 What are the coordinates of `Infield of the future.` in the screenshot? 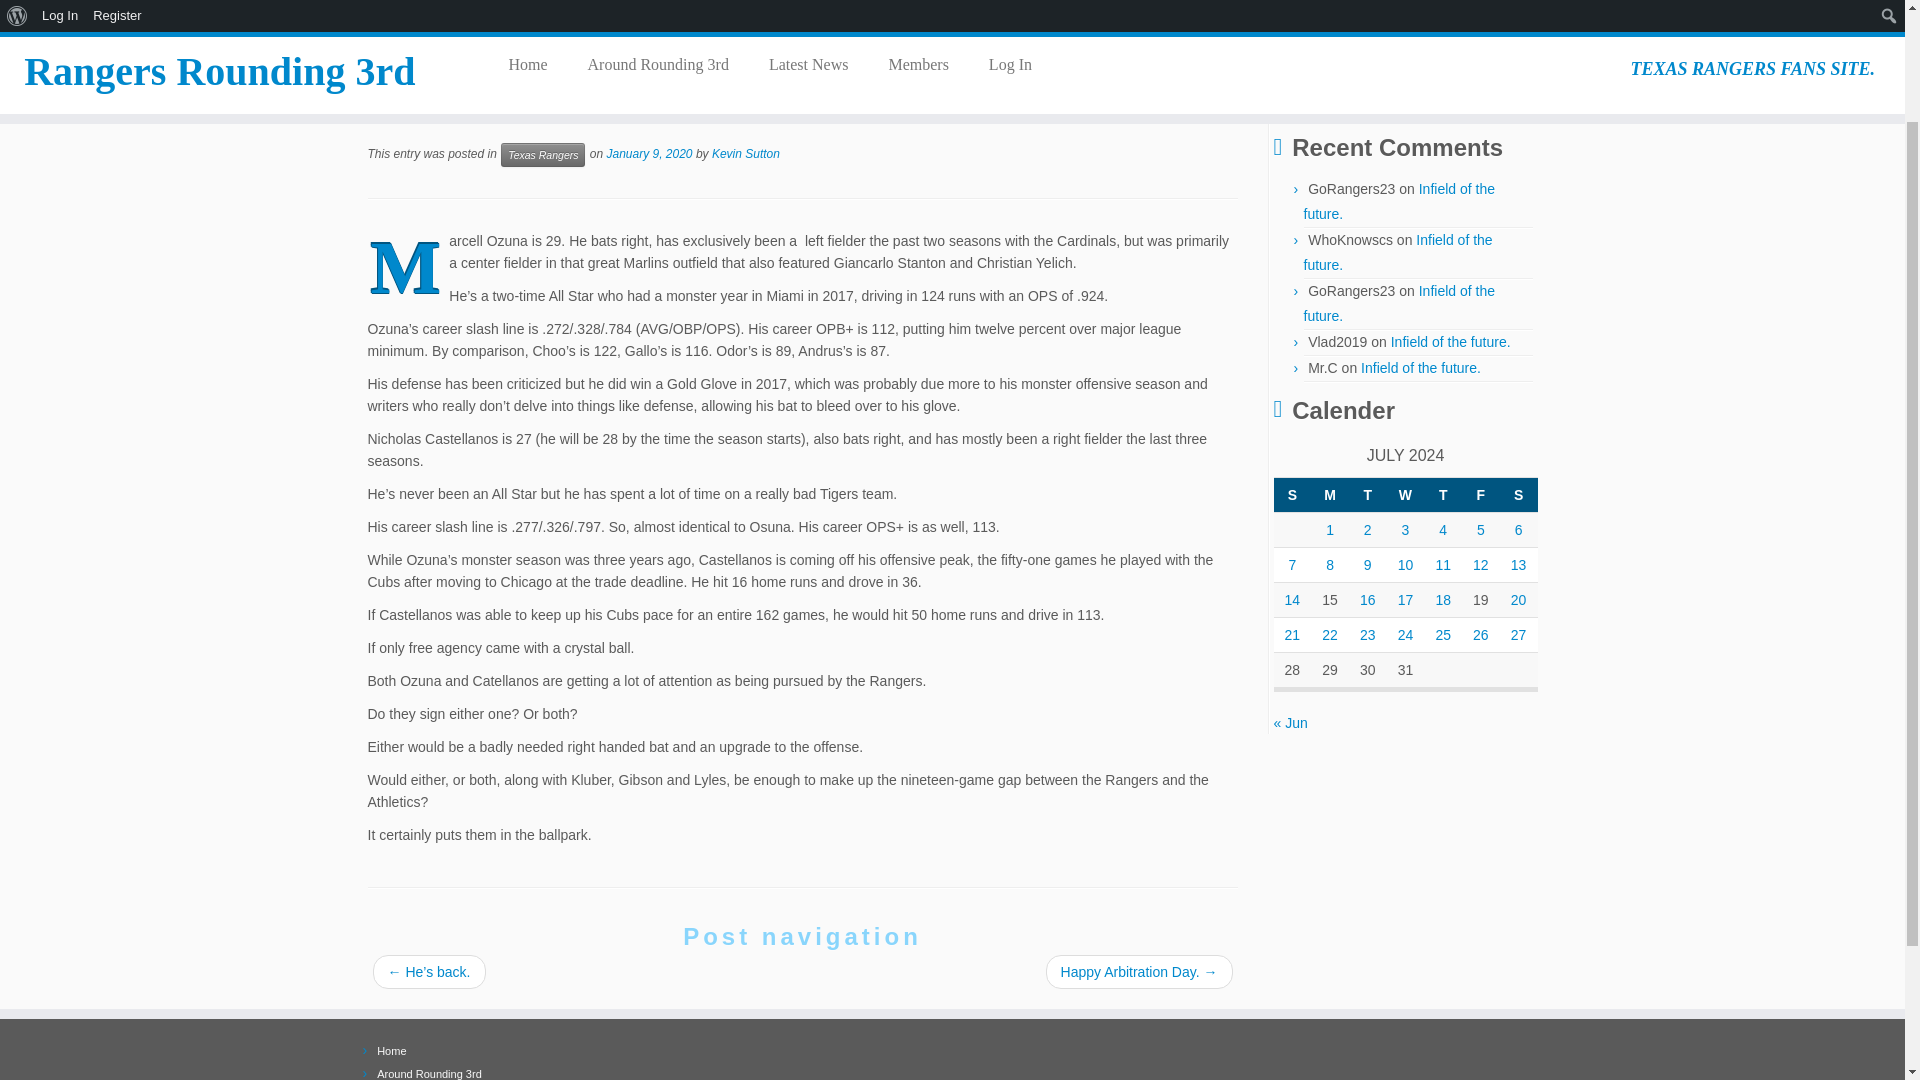 It's located at (1398, 252).